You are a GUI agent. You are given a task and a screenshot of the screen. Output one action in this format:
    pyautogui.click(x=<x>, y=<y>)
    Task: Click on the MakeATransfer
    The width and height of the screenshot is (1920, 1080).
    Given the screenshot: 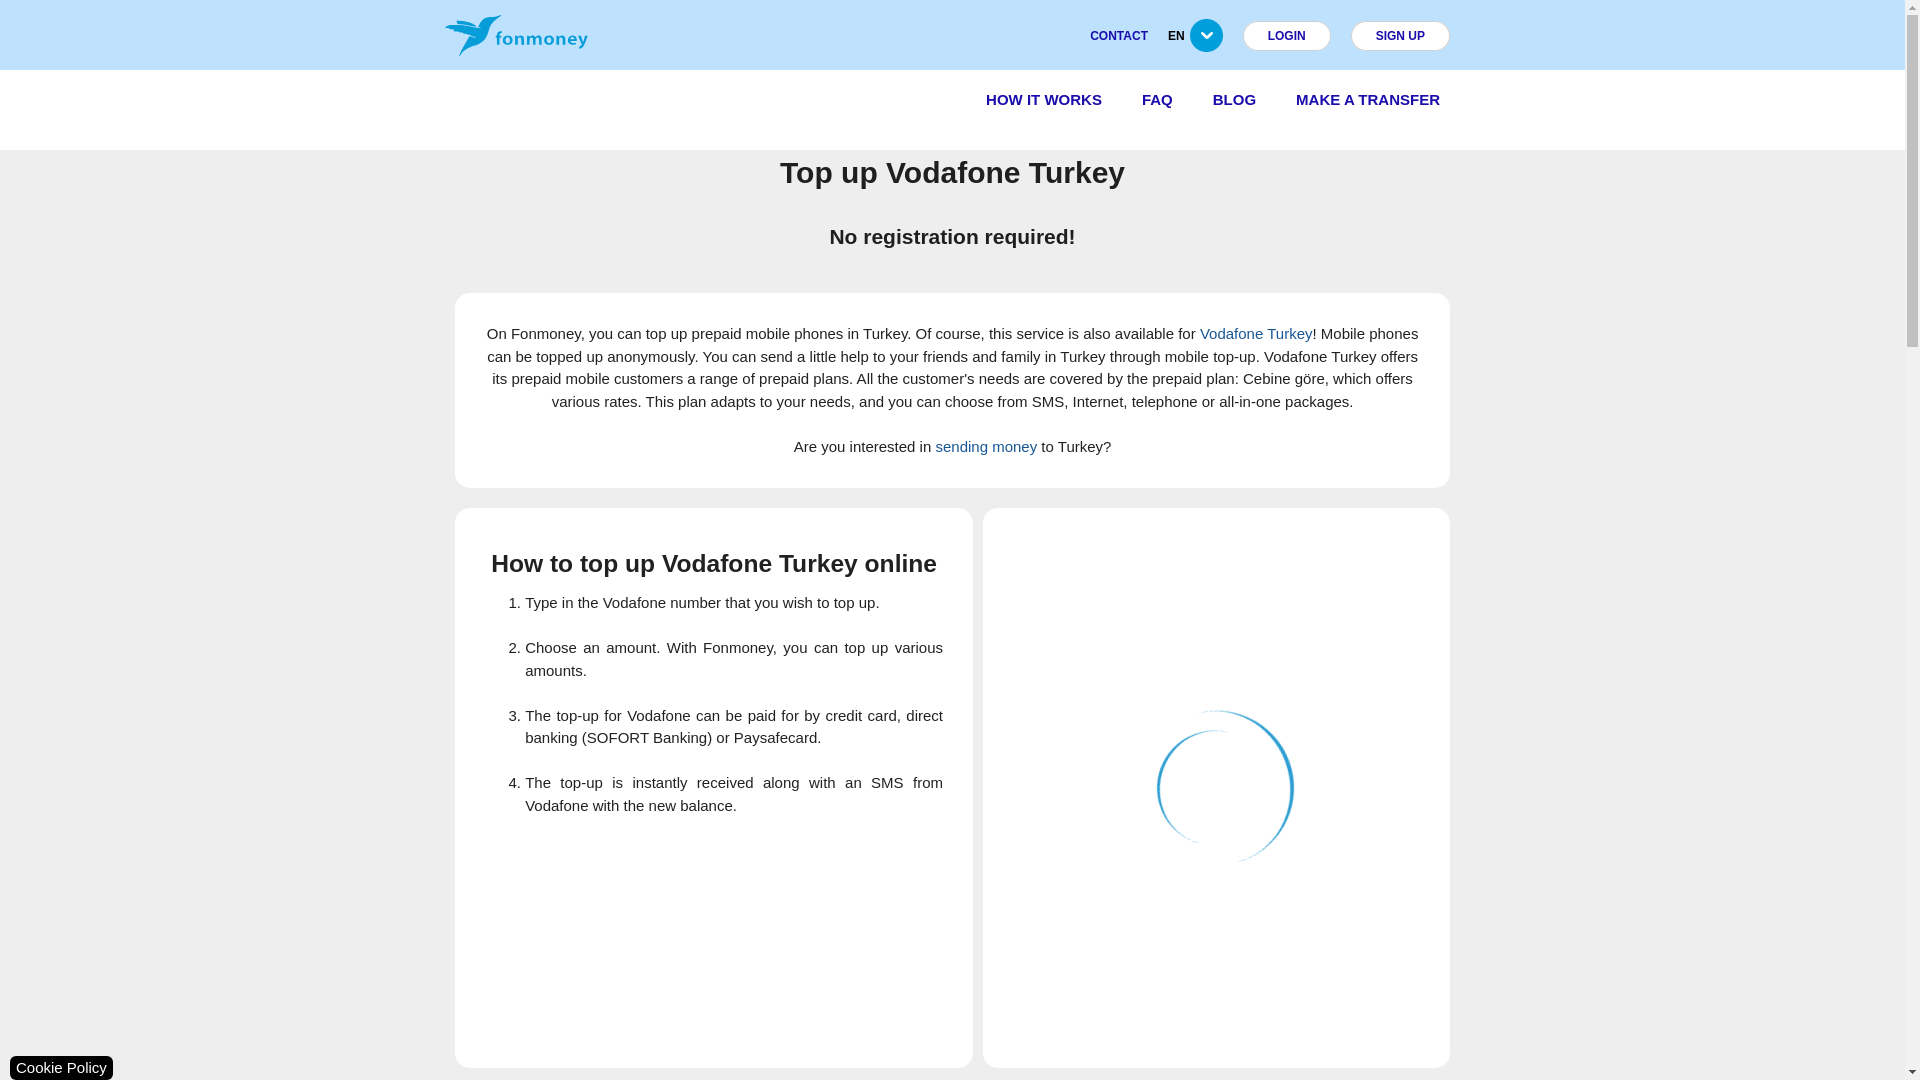 What is the action you would take?
    pyautogui.click(x=1368, y=99)
    